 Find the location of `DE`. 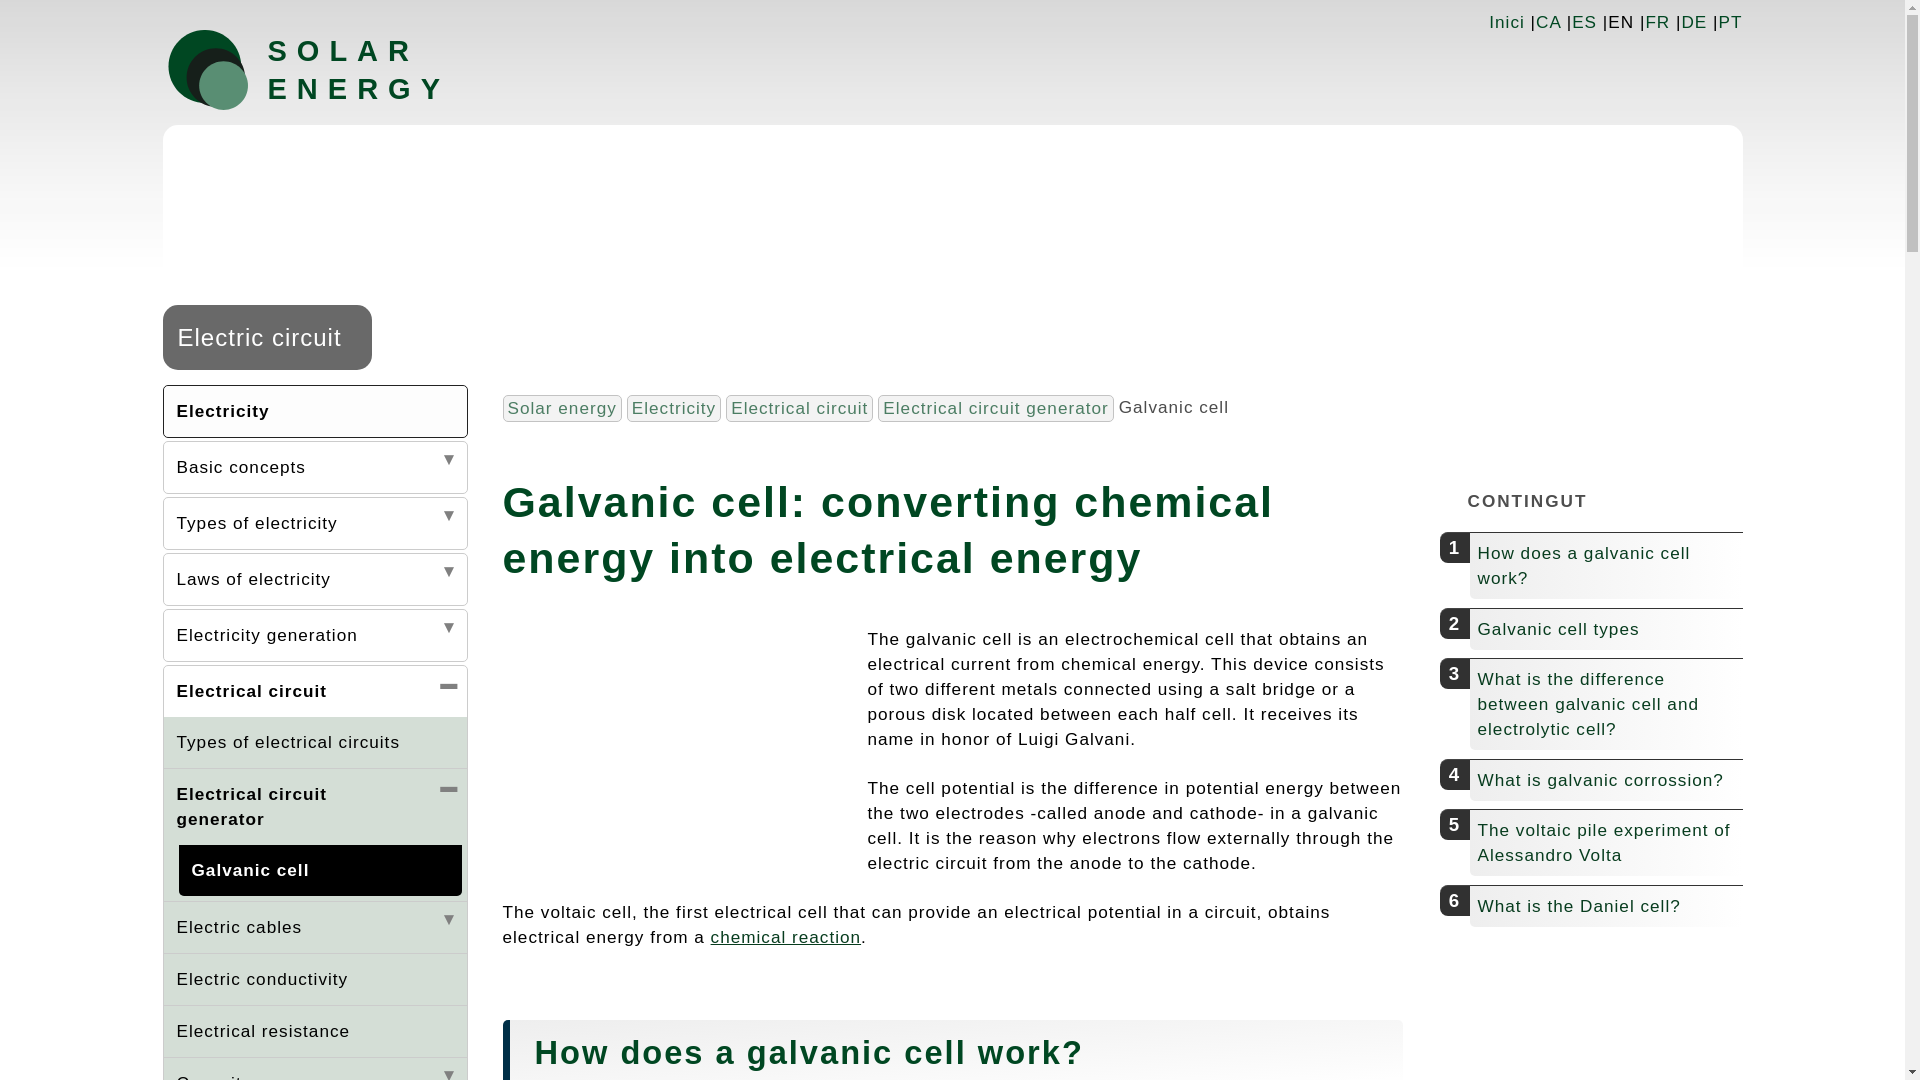

DE is located at coordinates (1694, 22).